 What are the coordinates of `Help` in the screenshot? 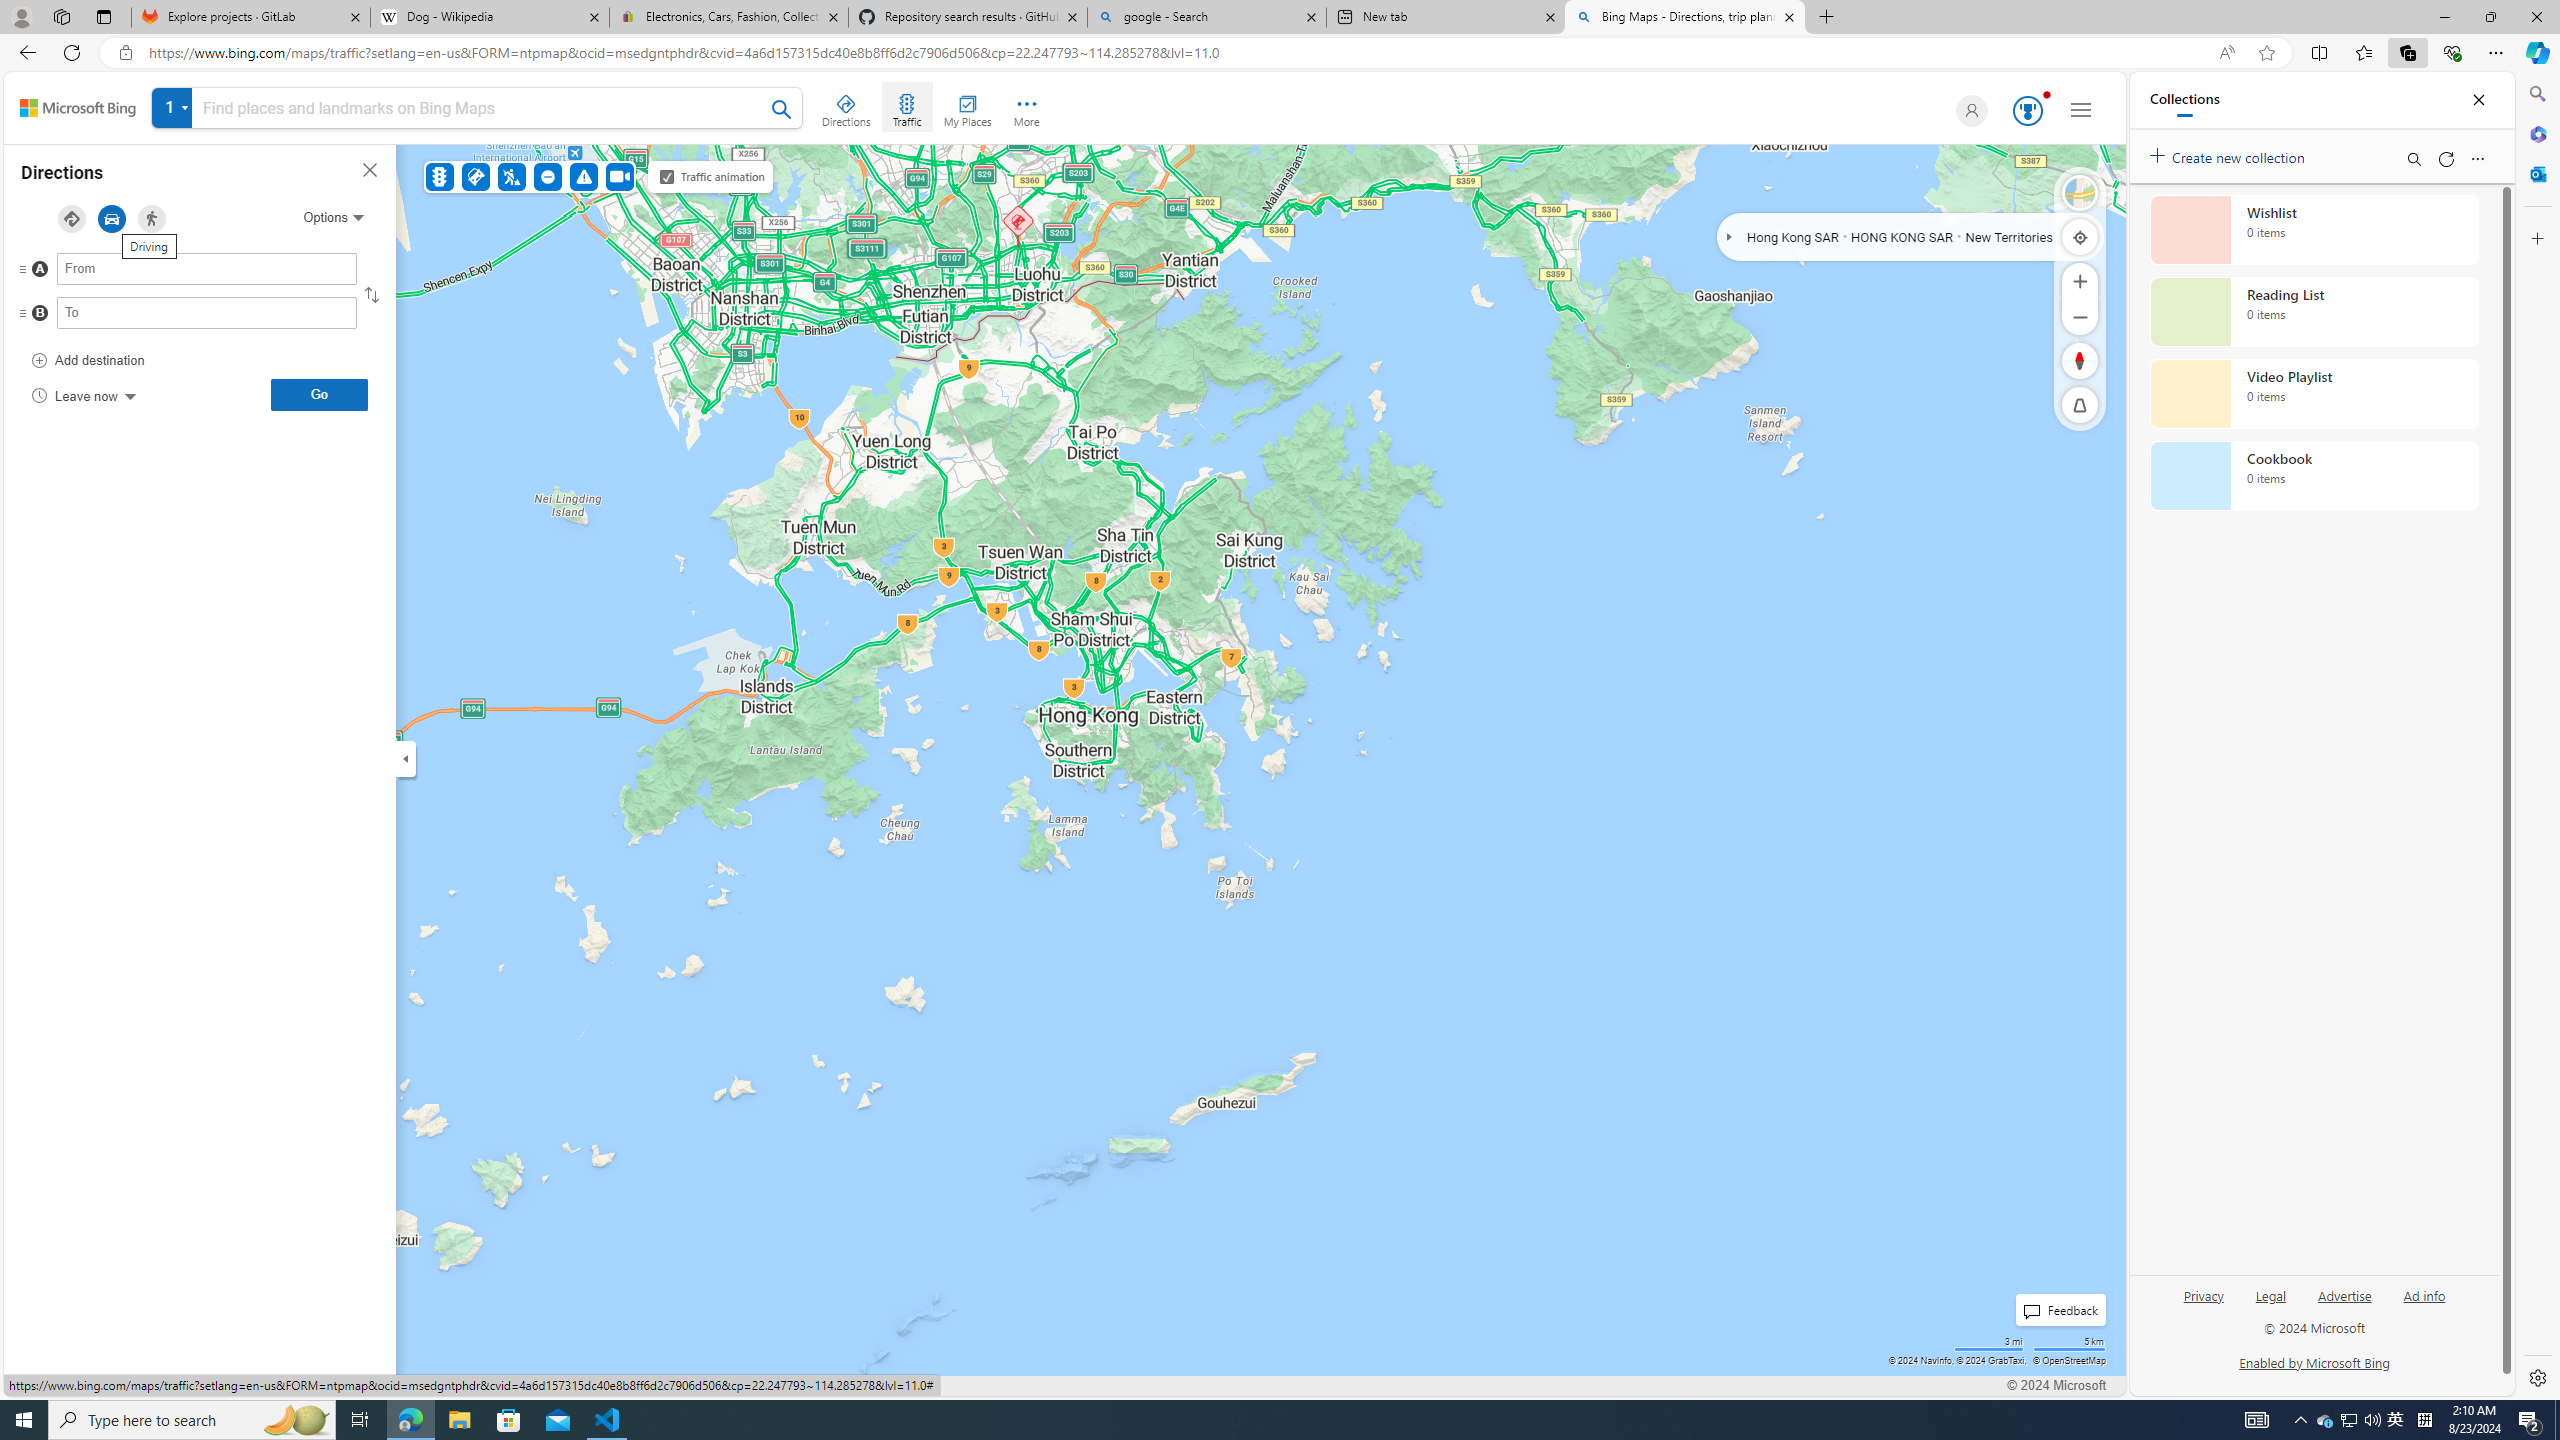 It's located at (438, 1385).